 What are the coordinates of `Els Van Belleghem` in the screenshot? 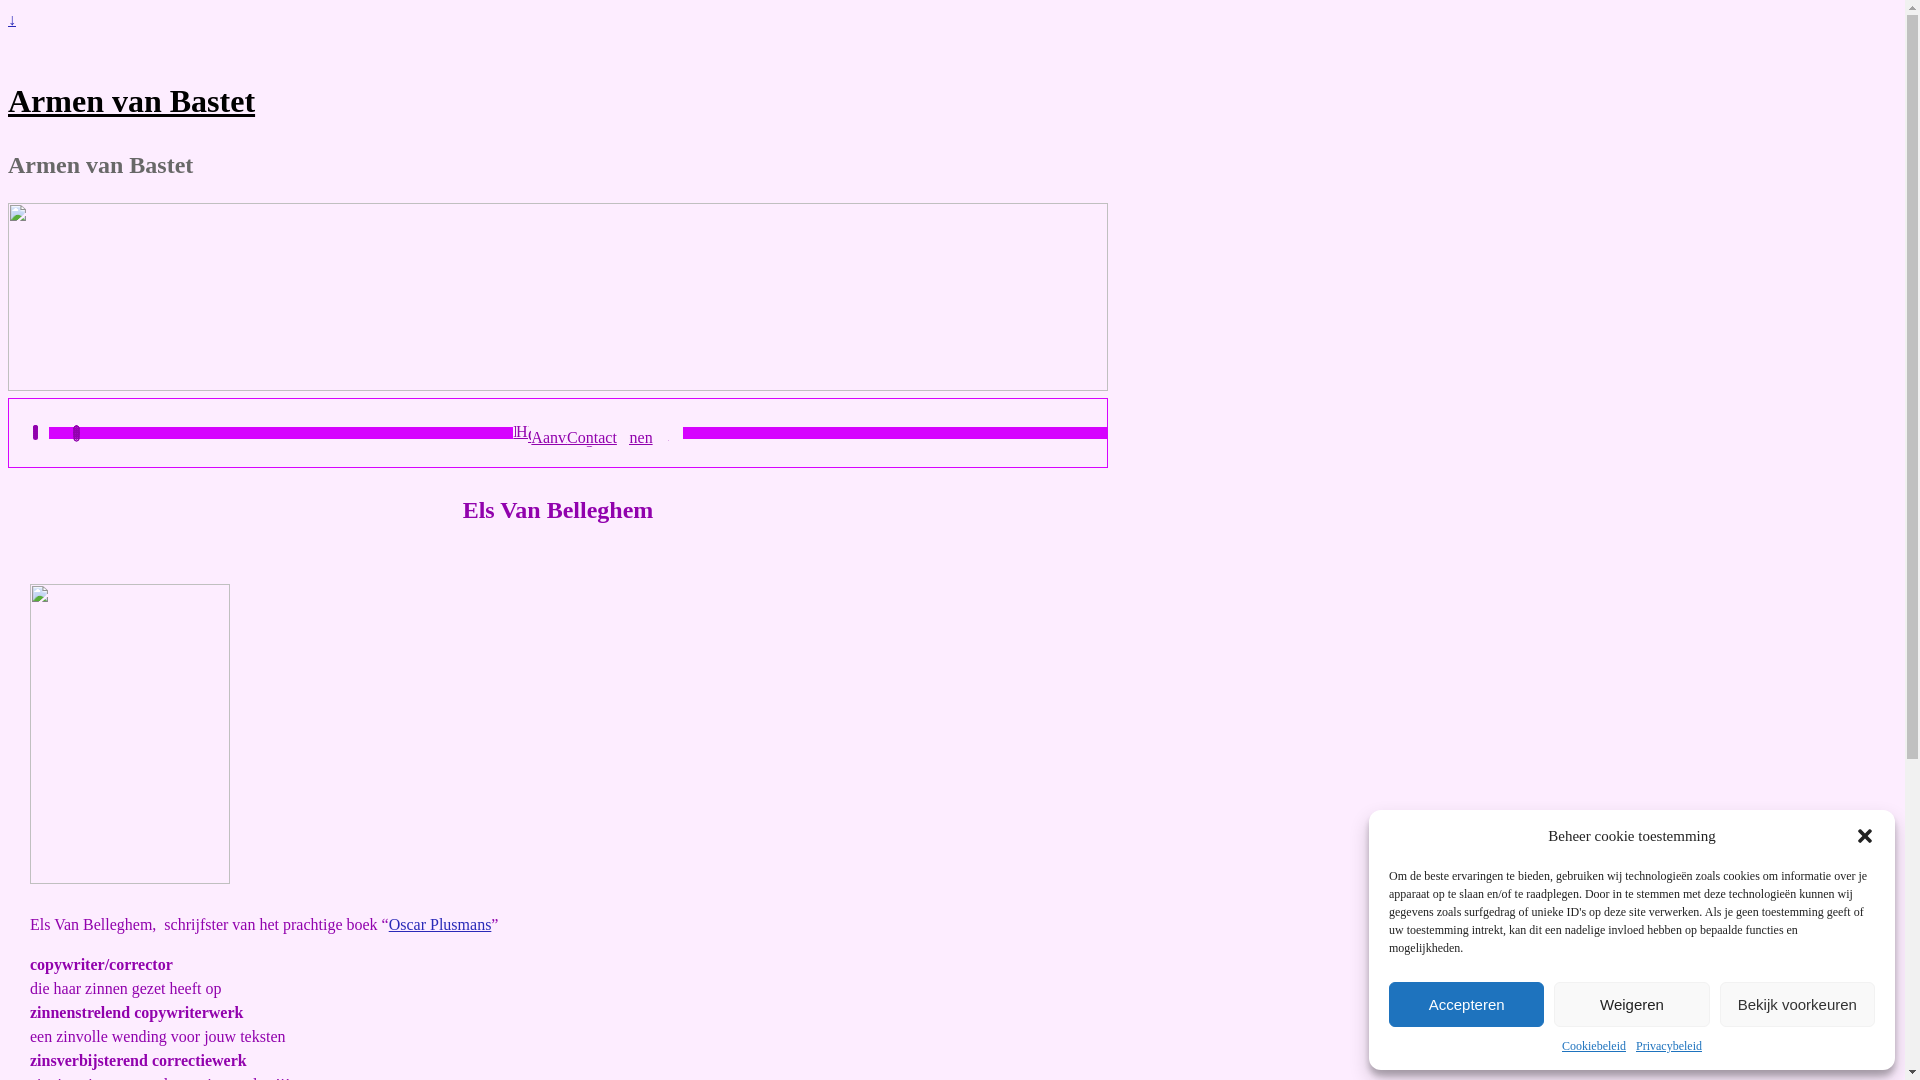 It's located at (598, 434).